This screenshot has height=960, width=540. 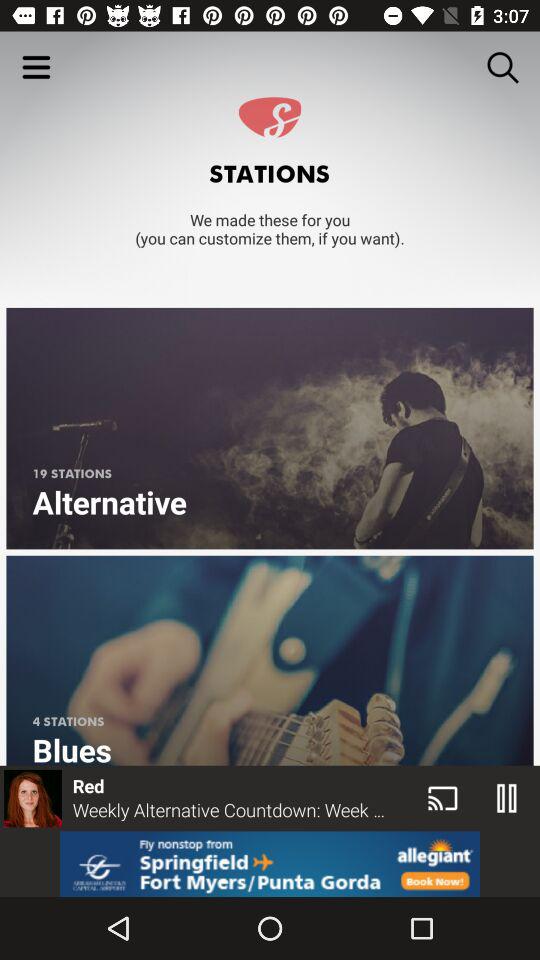 What do you see at coordinates (270, 660) in the screenshot?
I see `click on blues below alternative` at bounding box center [270, 660].